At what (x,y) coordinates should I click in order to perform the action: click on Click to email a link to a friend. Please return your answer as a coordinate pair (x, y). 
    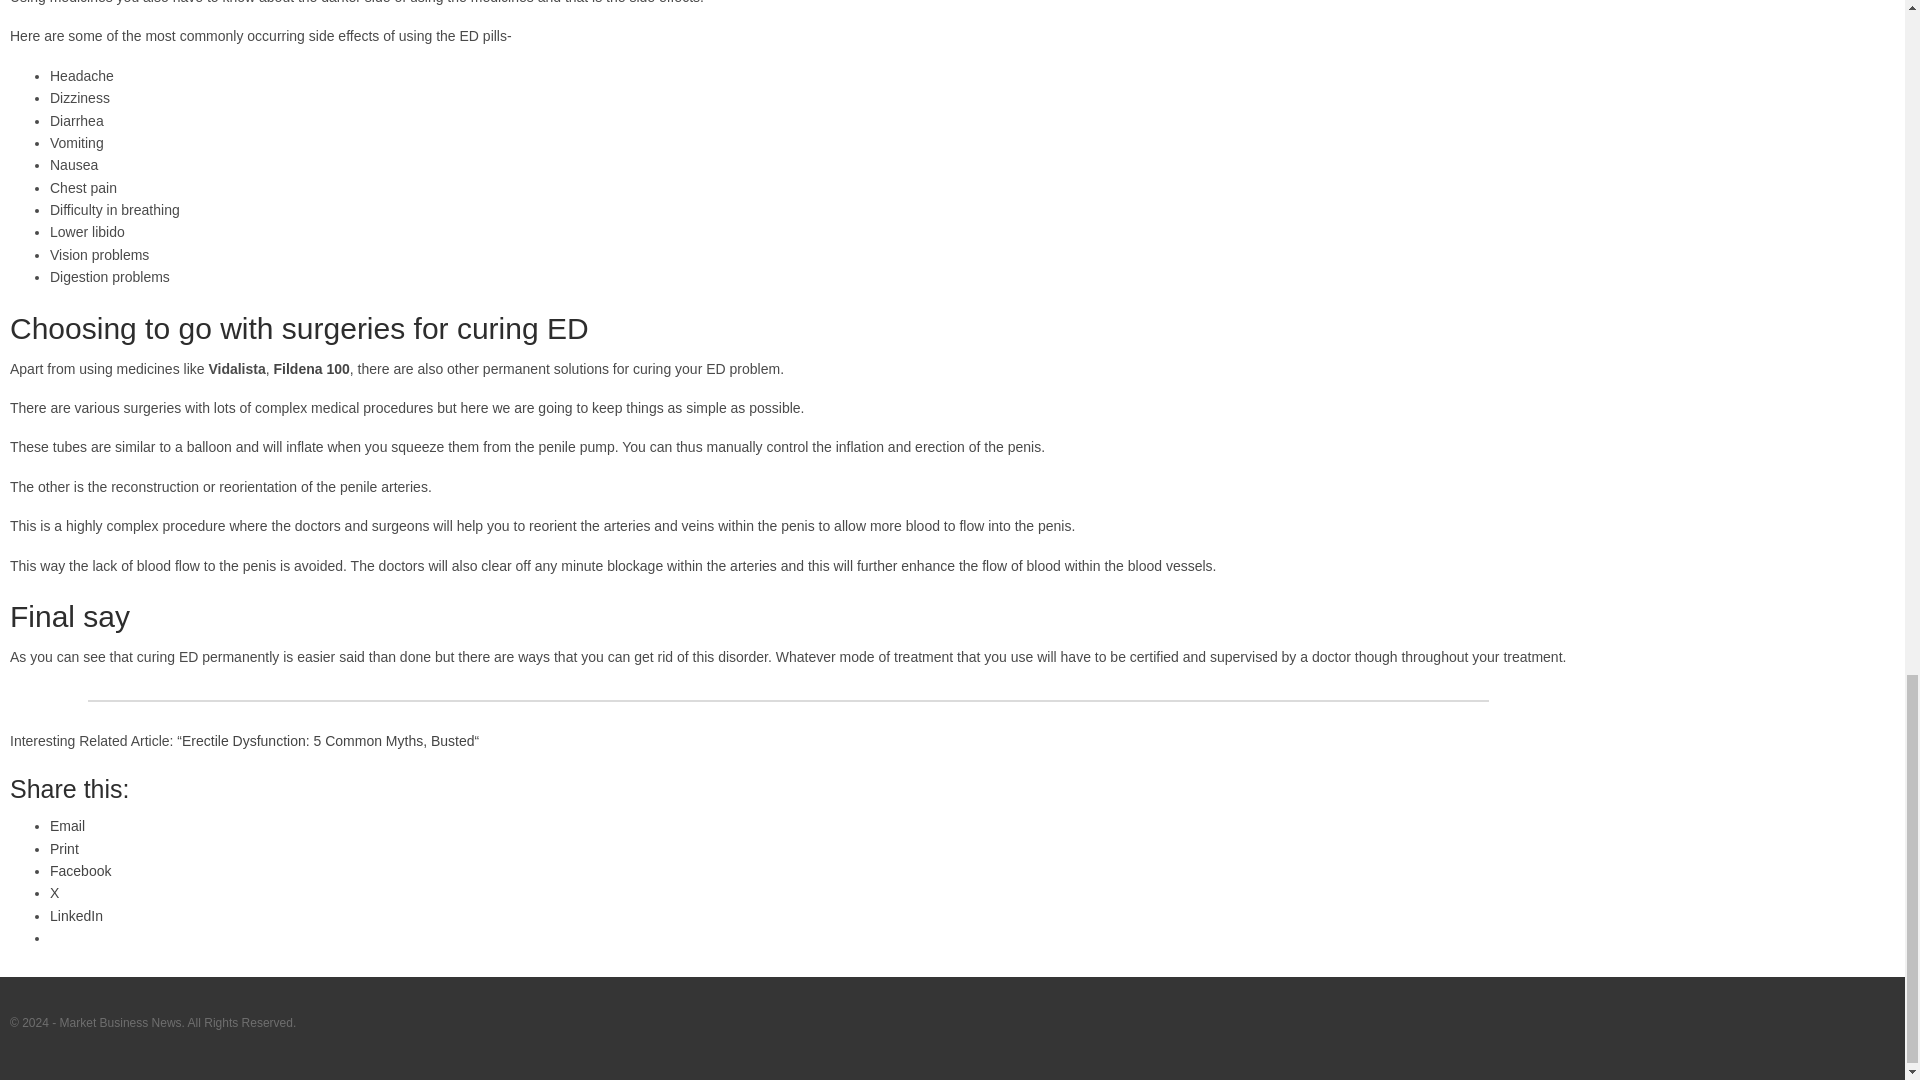
    Looking at the image, I should click on (66, 825).